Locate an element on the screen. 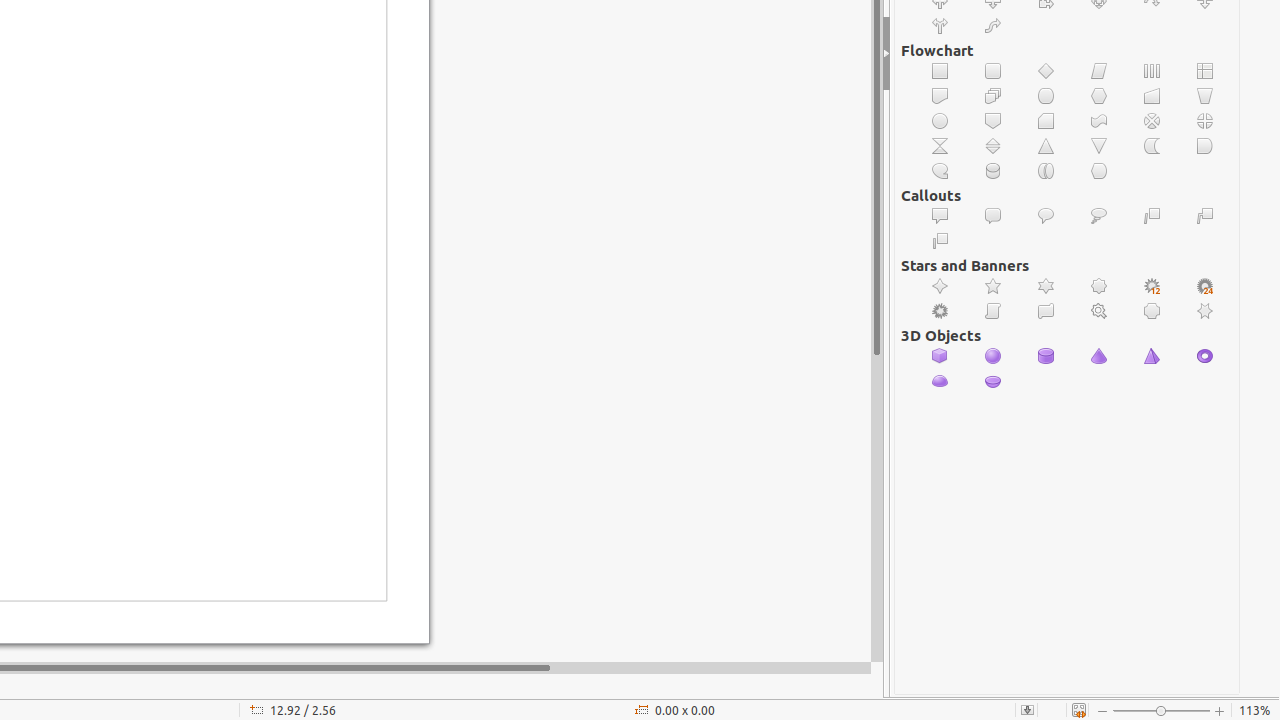 The width and height of the screenshot is (1280, 720). Flowchart: Collate is located at coordinates (940, 146).